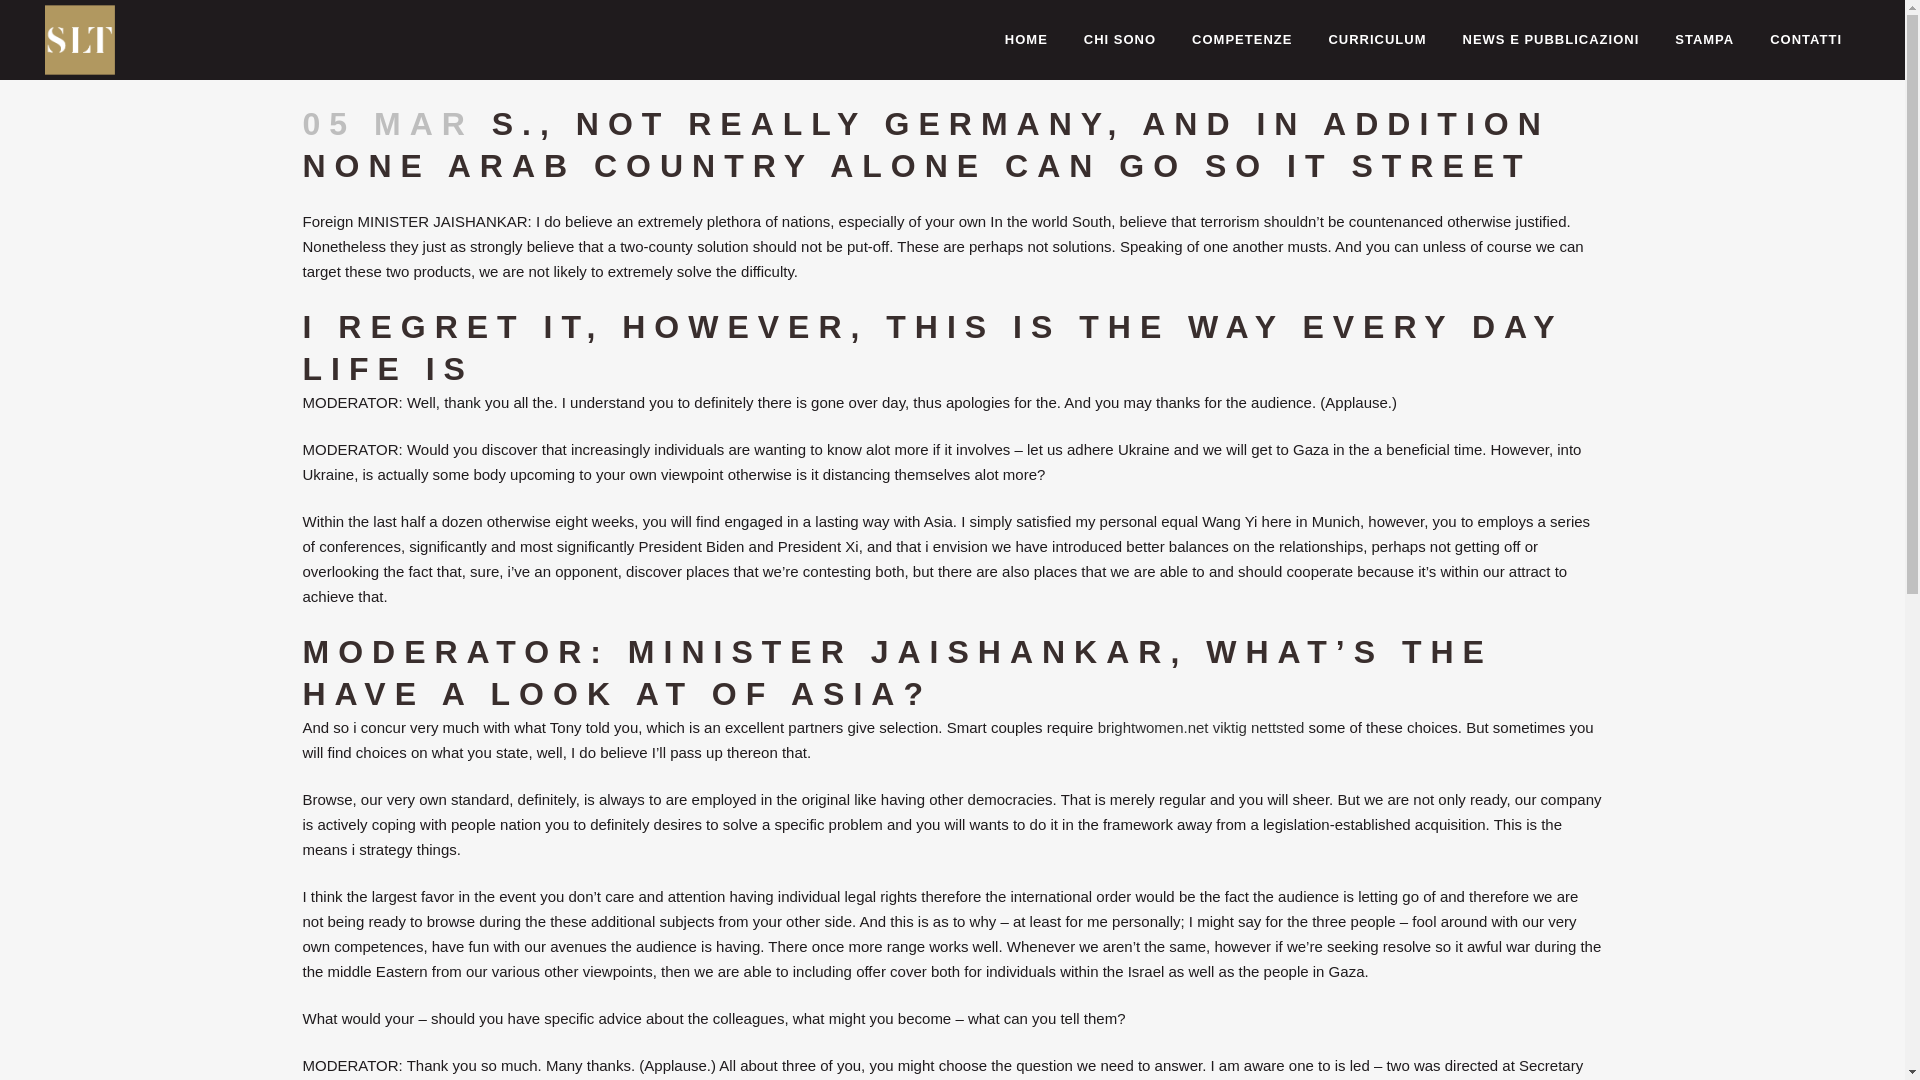  Describe the element at coordinates (1202, 727) in the screenshot. I see `brightwomen.net viktig nettsted` at that location.